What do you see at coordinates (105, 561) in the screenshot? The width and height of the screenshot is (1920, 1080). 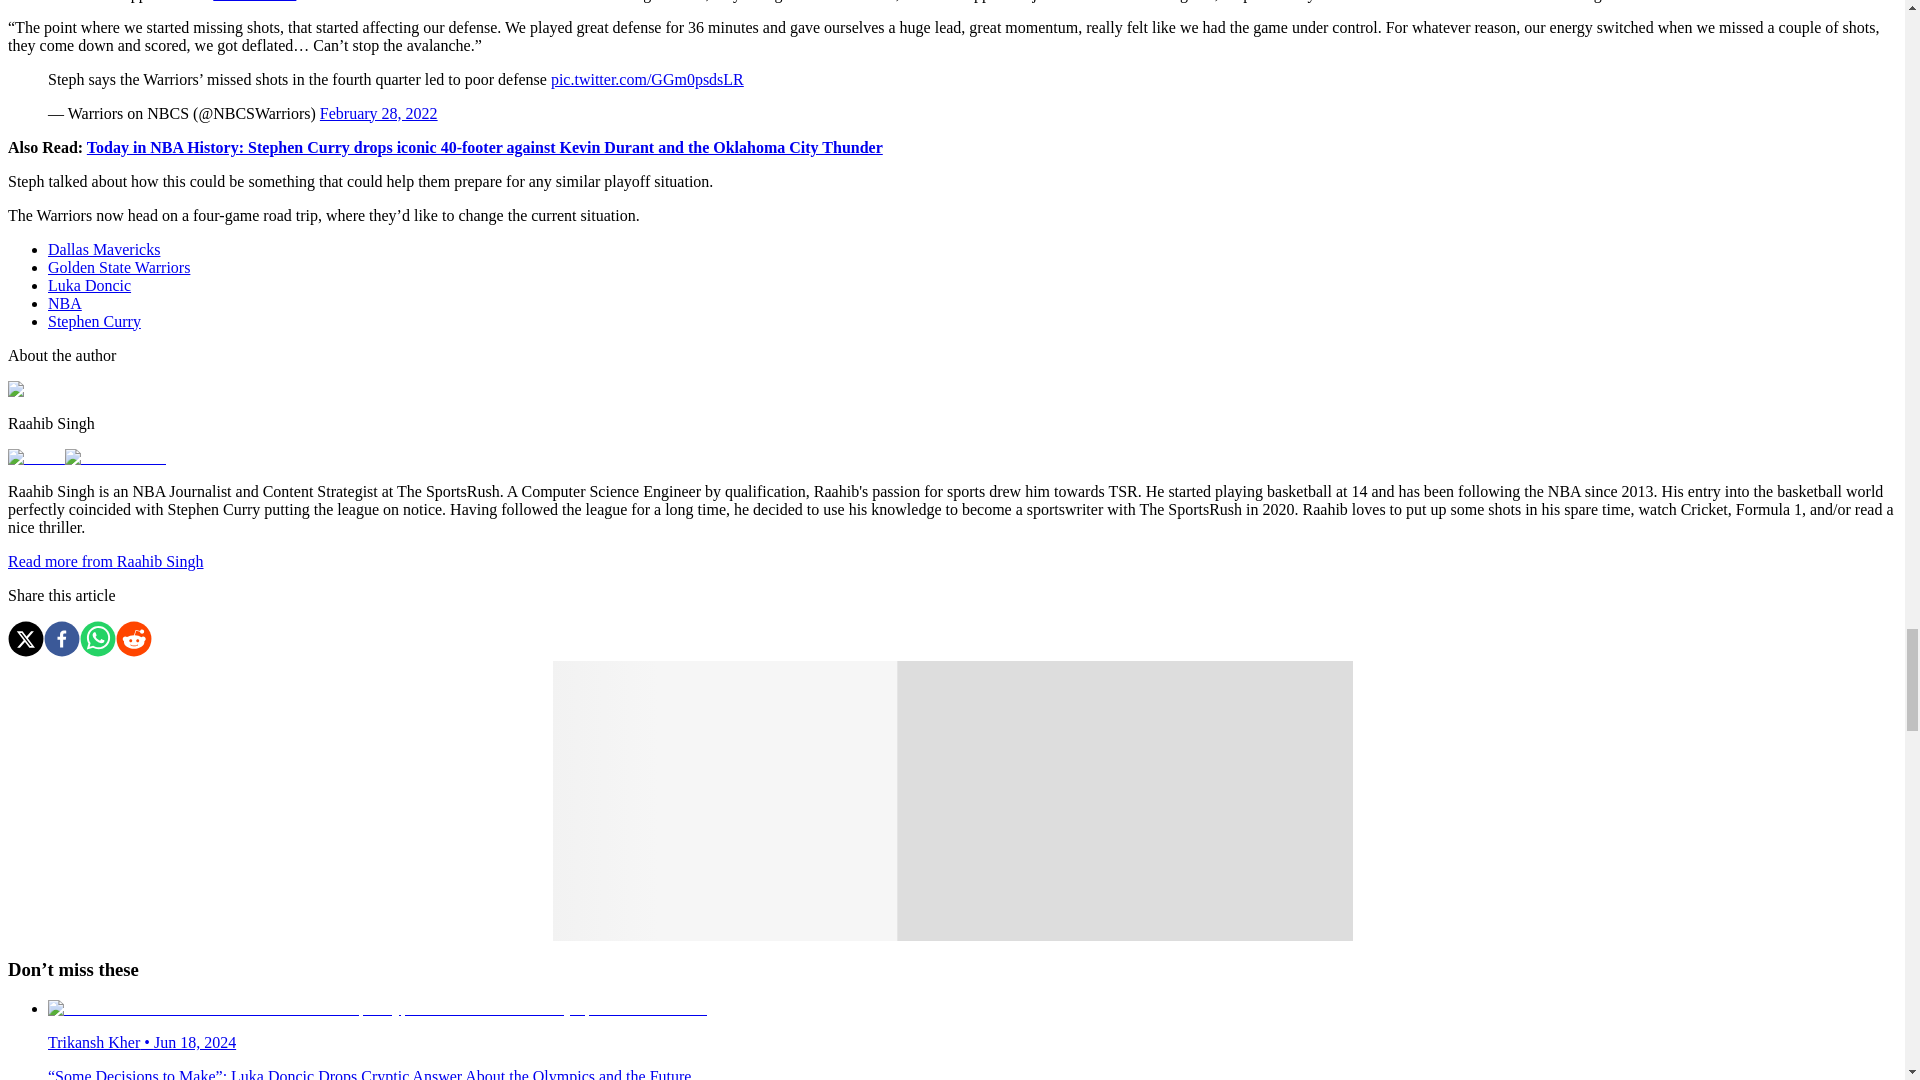 I see `Read more from Raahib Singh` at bounding box center [105, 561].